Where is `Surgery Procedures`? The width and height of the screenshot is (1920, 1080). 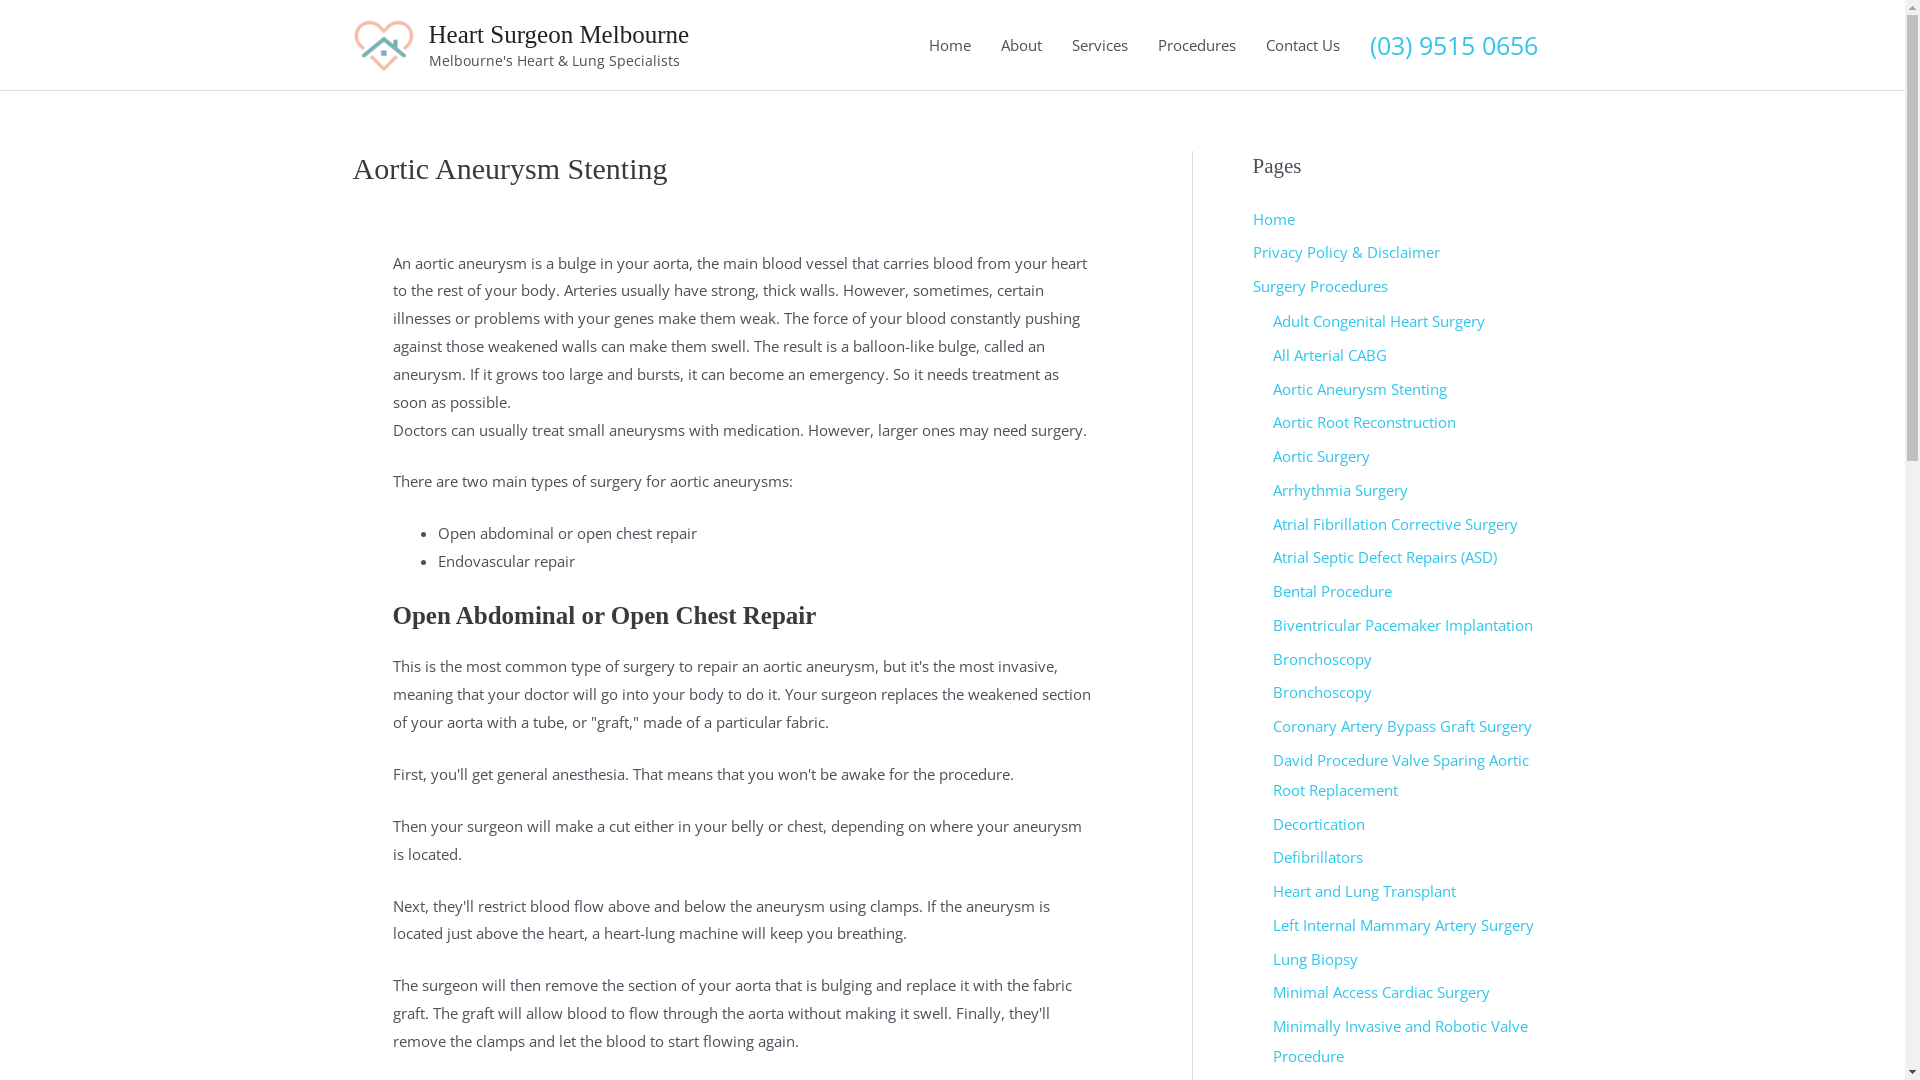
Surgery Procedures is located at coordinates (1320, 286).